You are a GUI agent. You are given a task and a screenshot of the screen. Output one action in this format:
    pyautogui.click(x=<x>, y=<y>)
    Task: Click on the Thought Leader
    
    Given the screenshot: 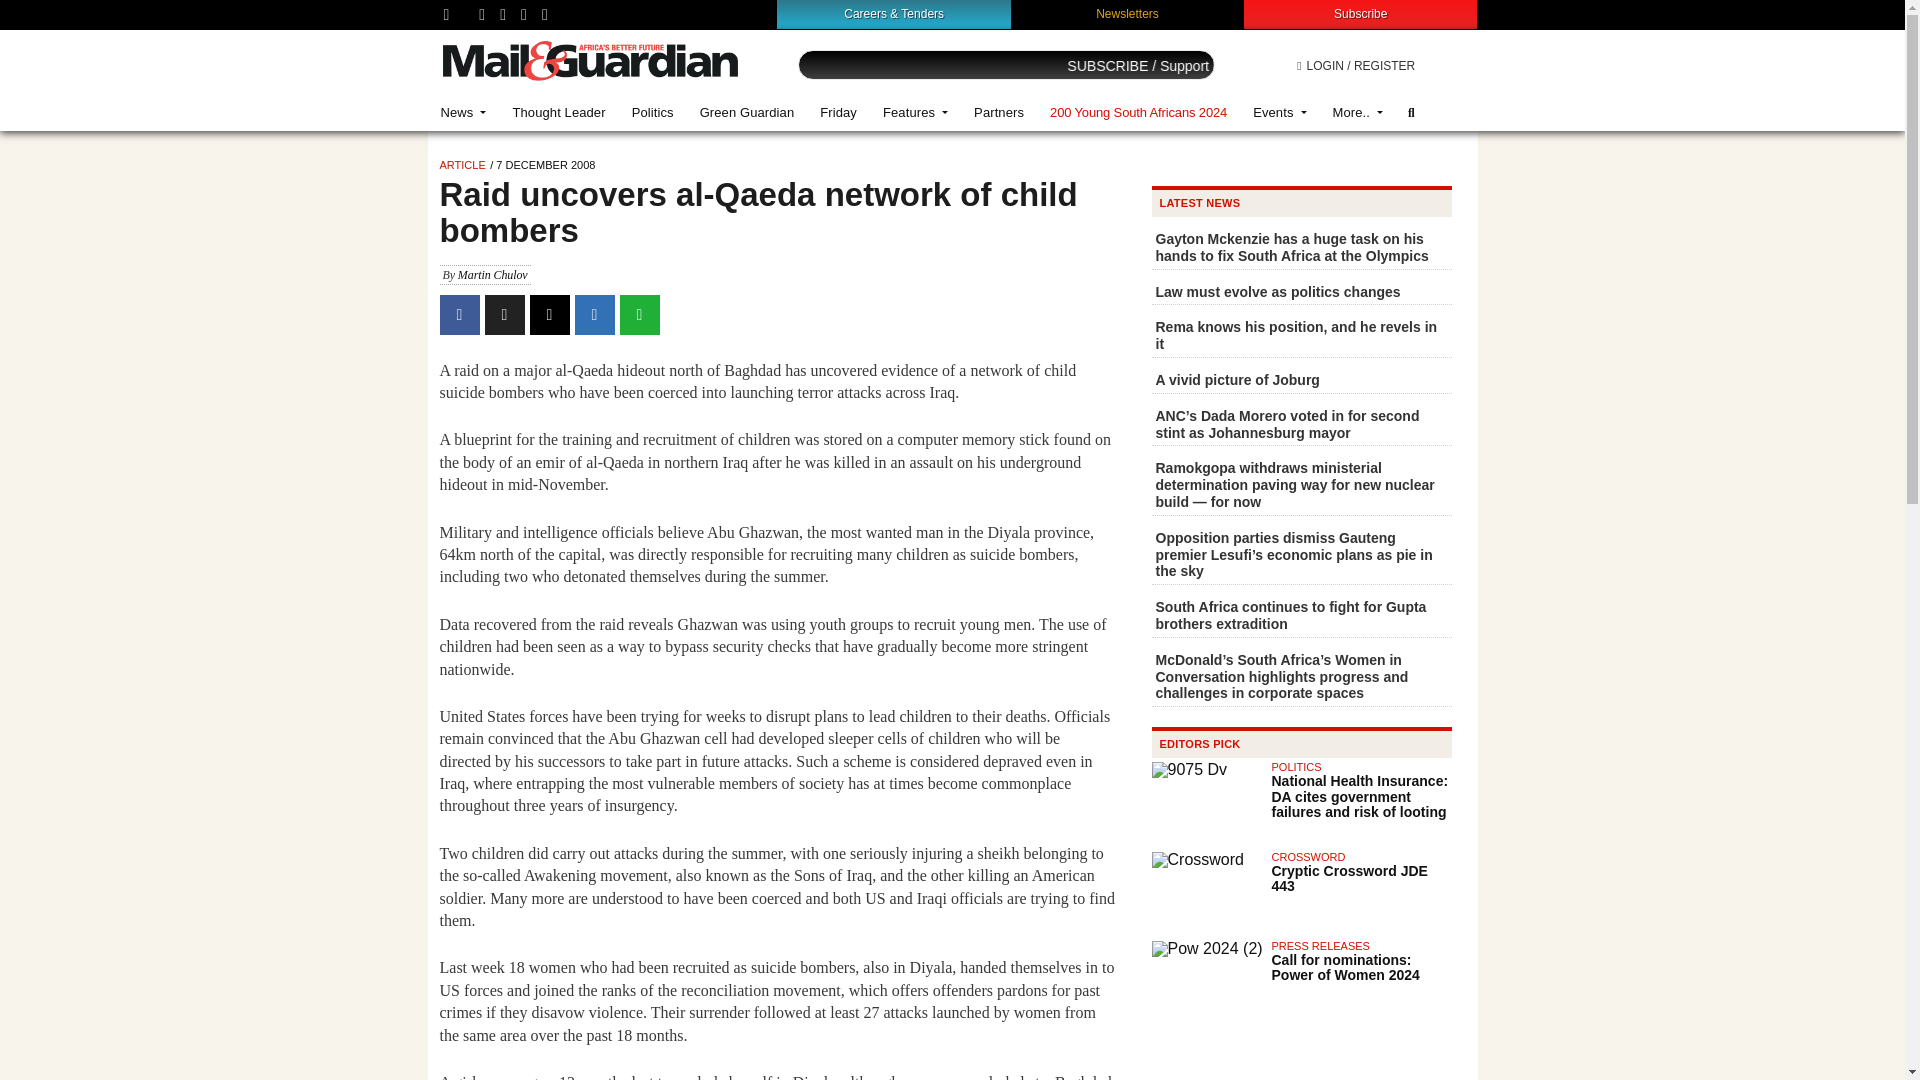 What is the action you would take?
    pyautogui.click(x=558, y=112)
    